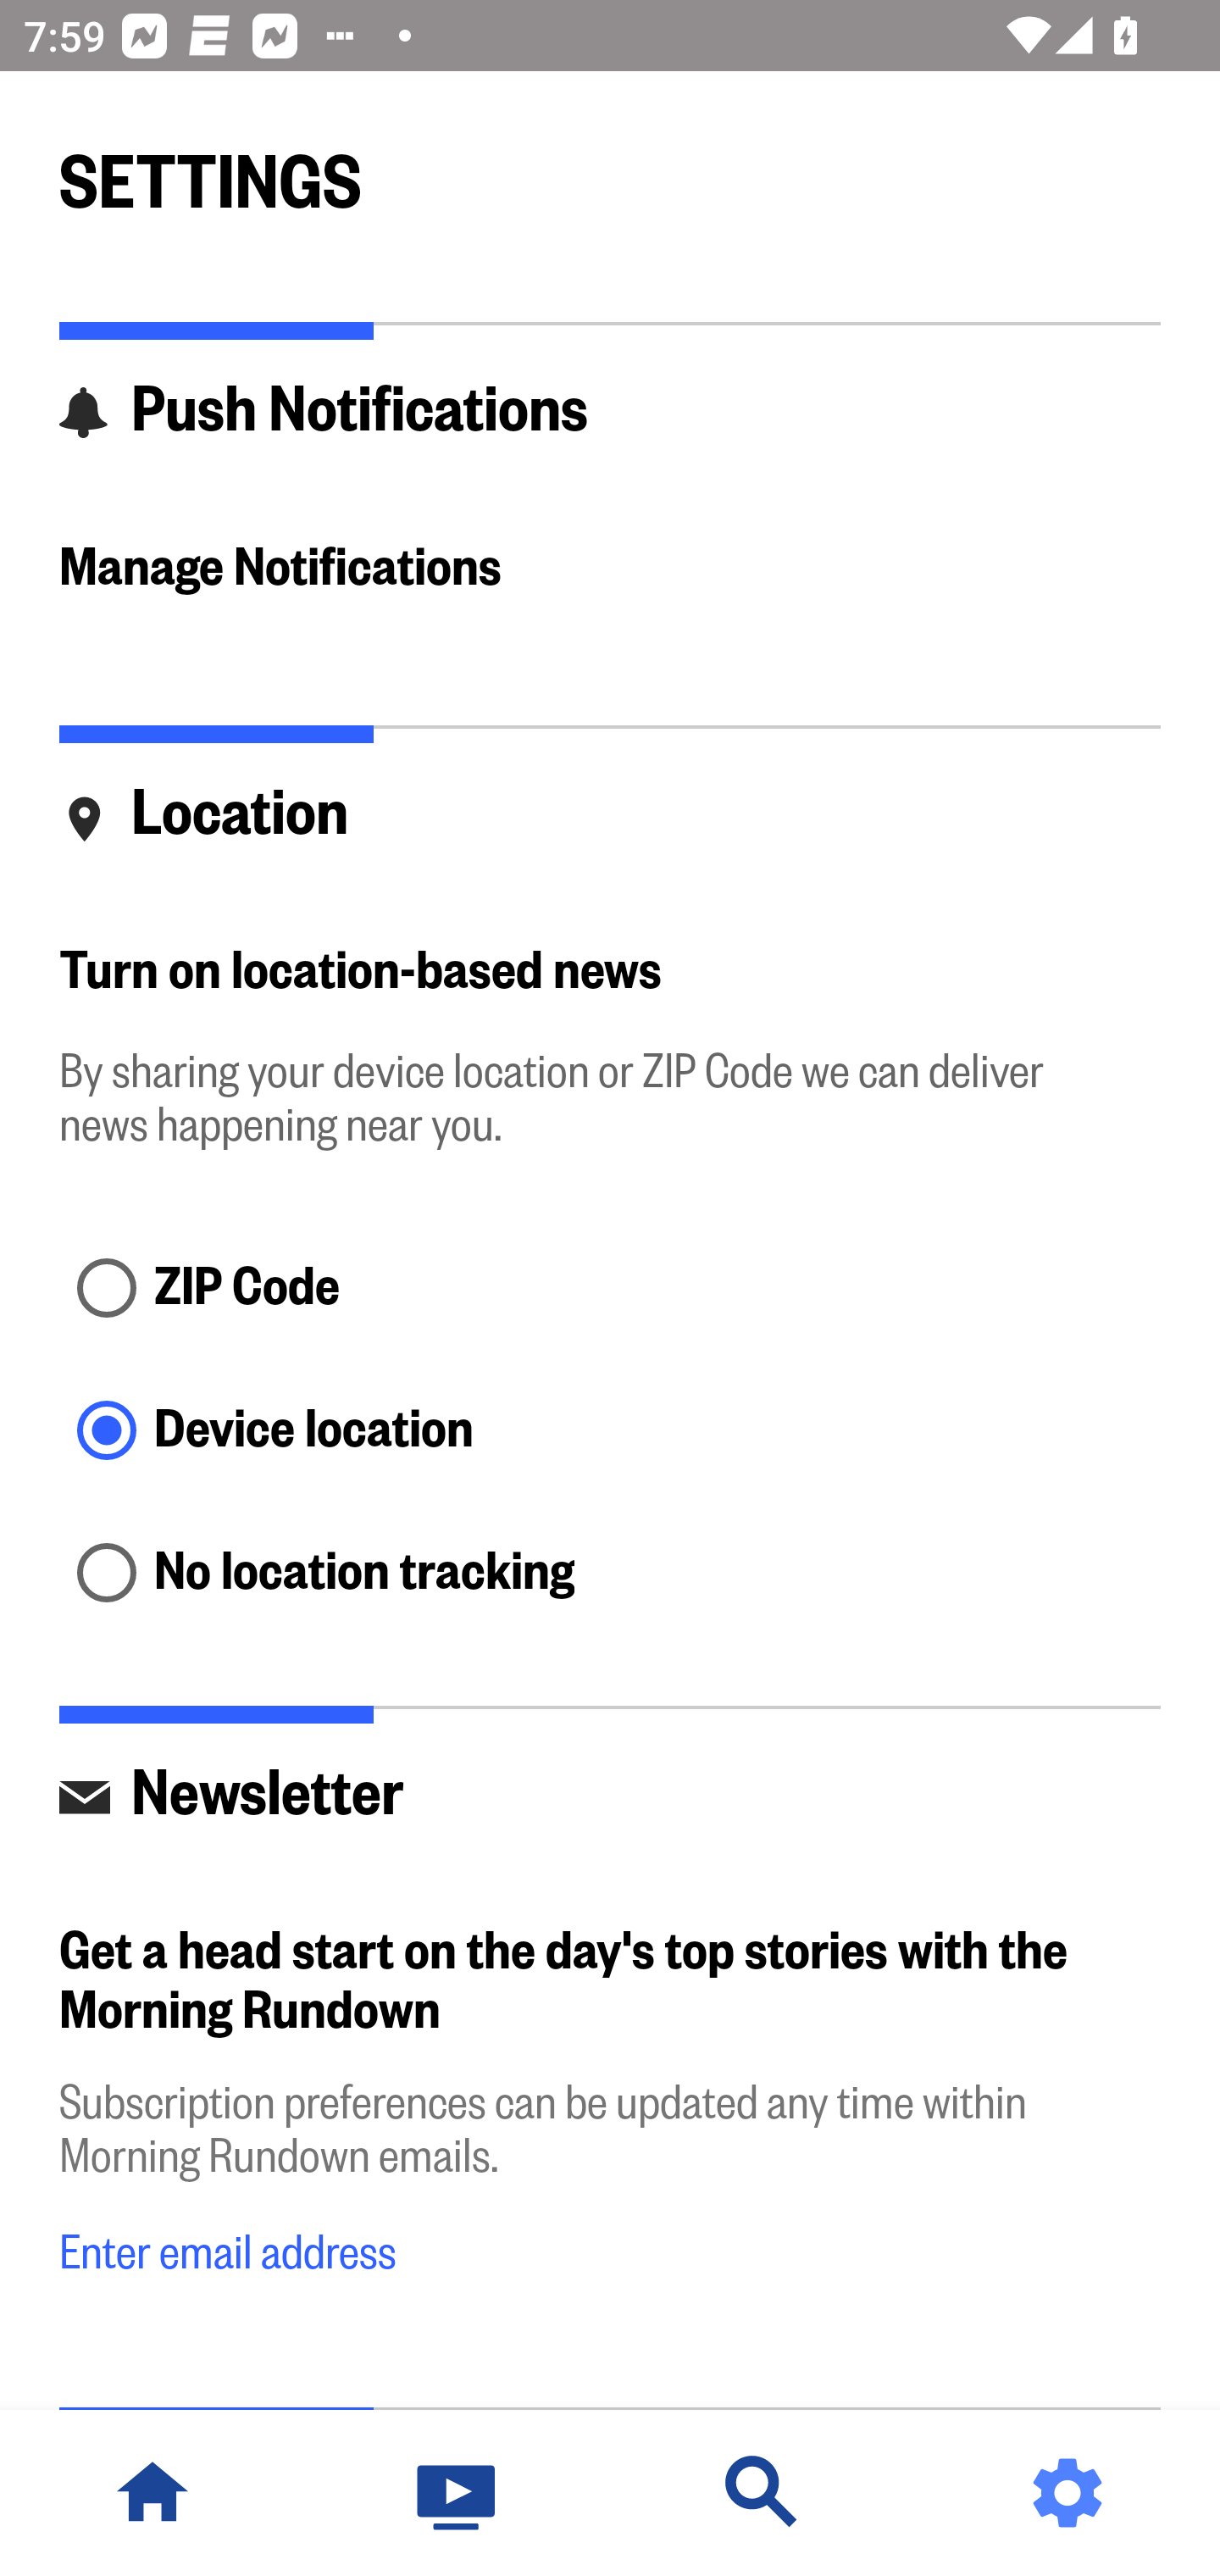  Describe the element at coordinates (610, 569) in the screenshot. I see `Manage Notifications` at that location.